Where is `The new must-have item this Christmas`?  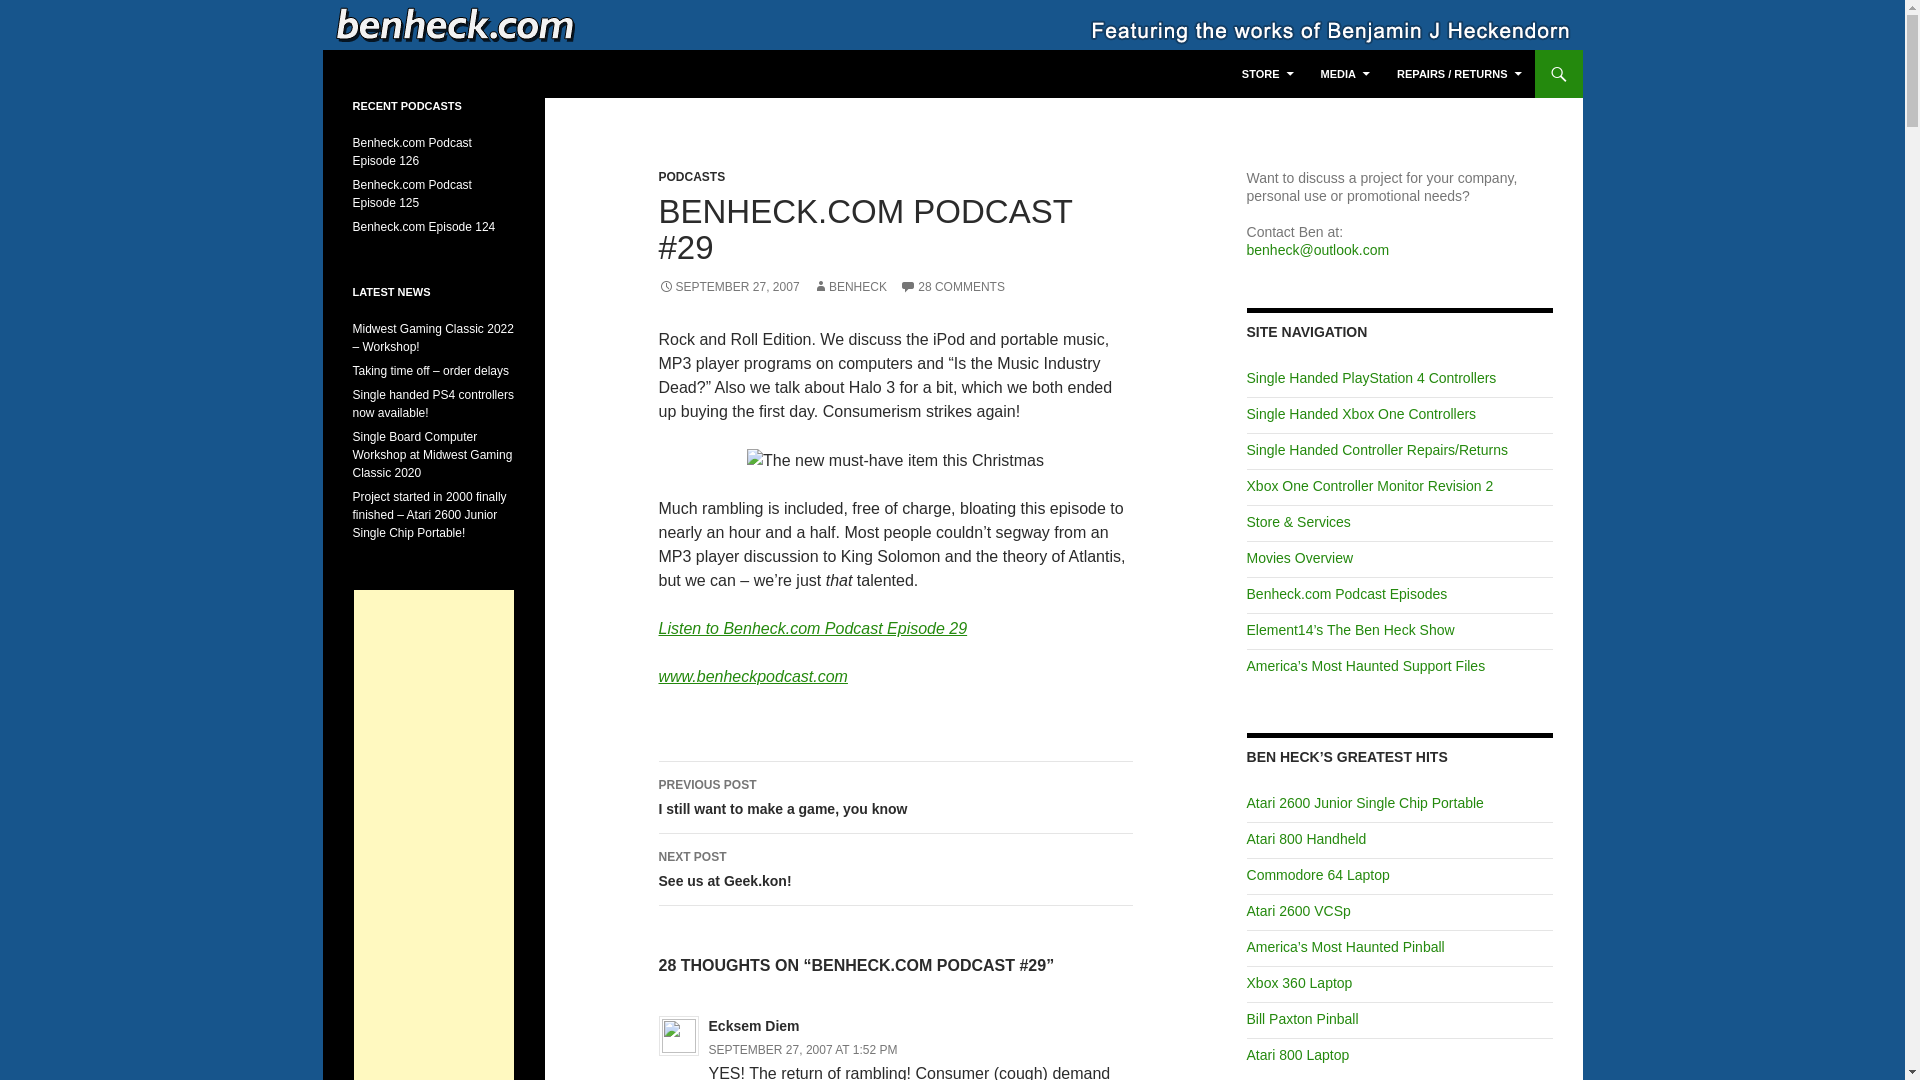
The new must-have item this Christmas is located at coordinates (952, 286).